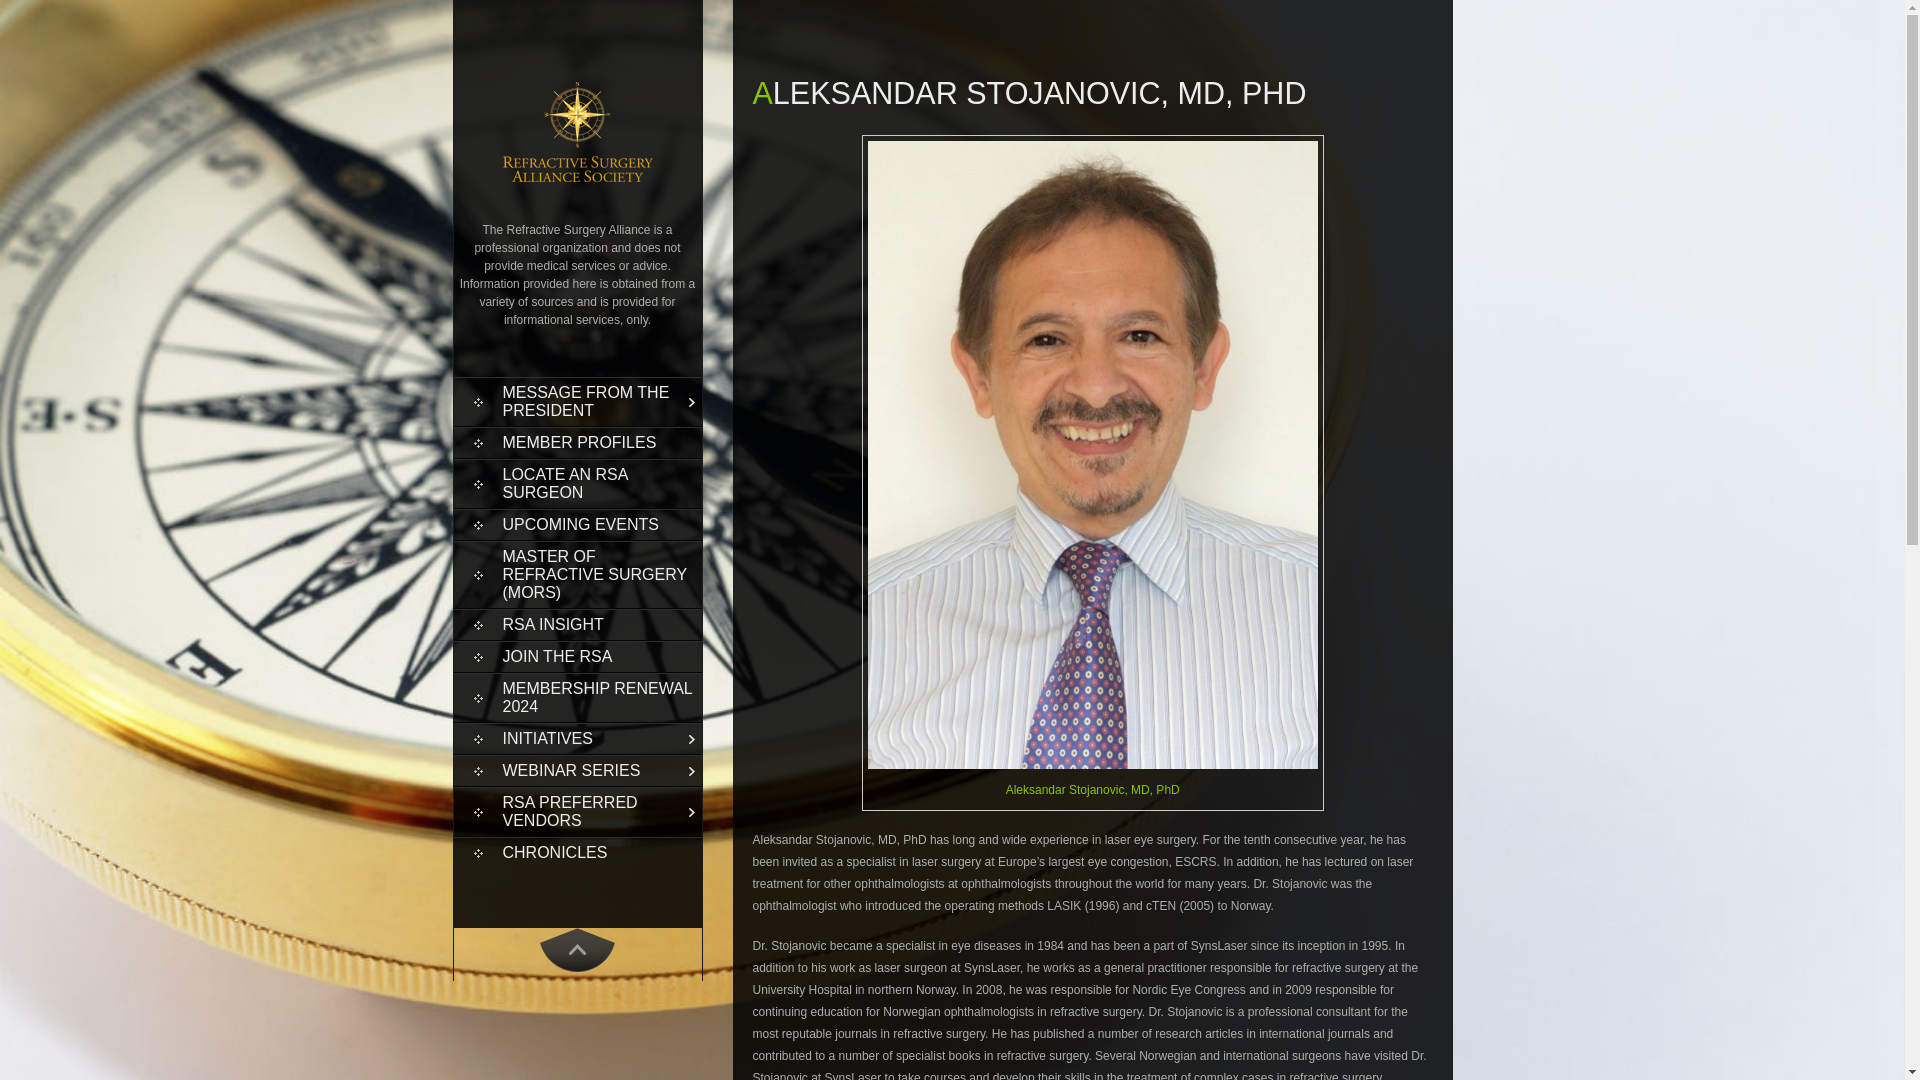  Describe the element at coordinates (578, 402) in the screenshot. I see `MESSAGE FROM THE PRESIDENT` at that location.